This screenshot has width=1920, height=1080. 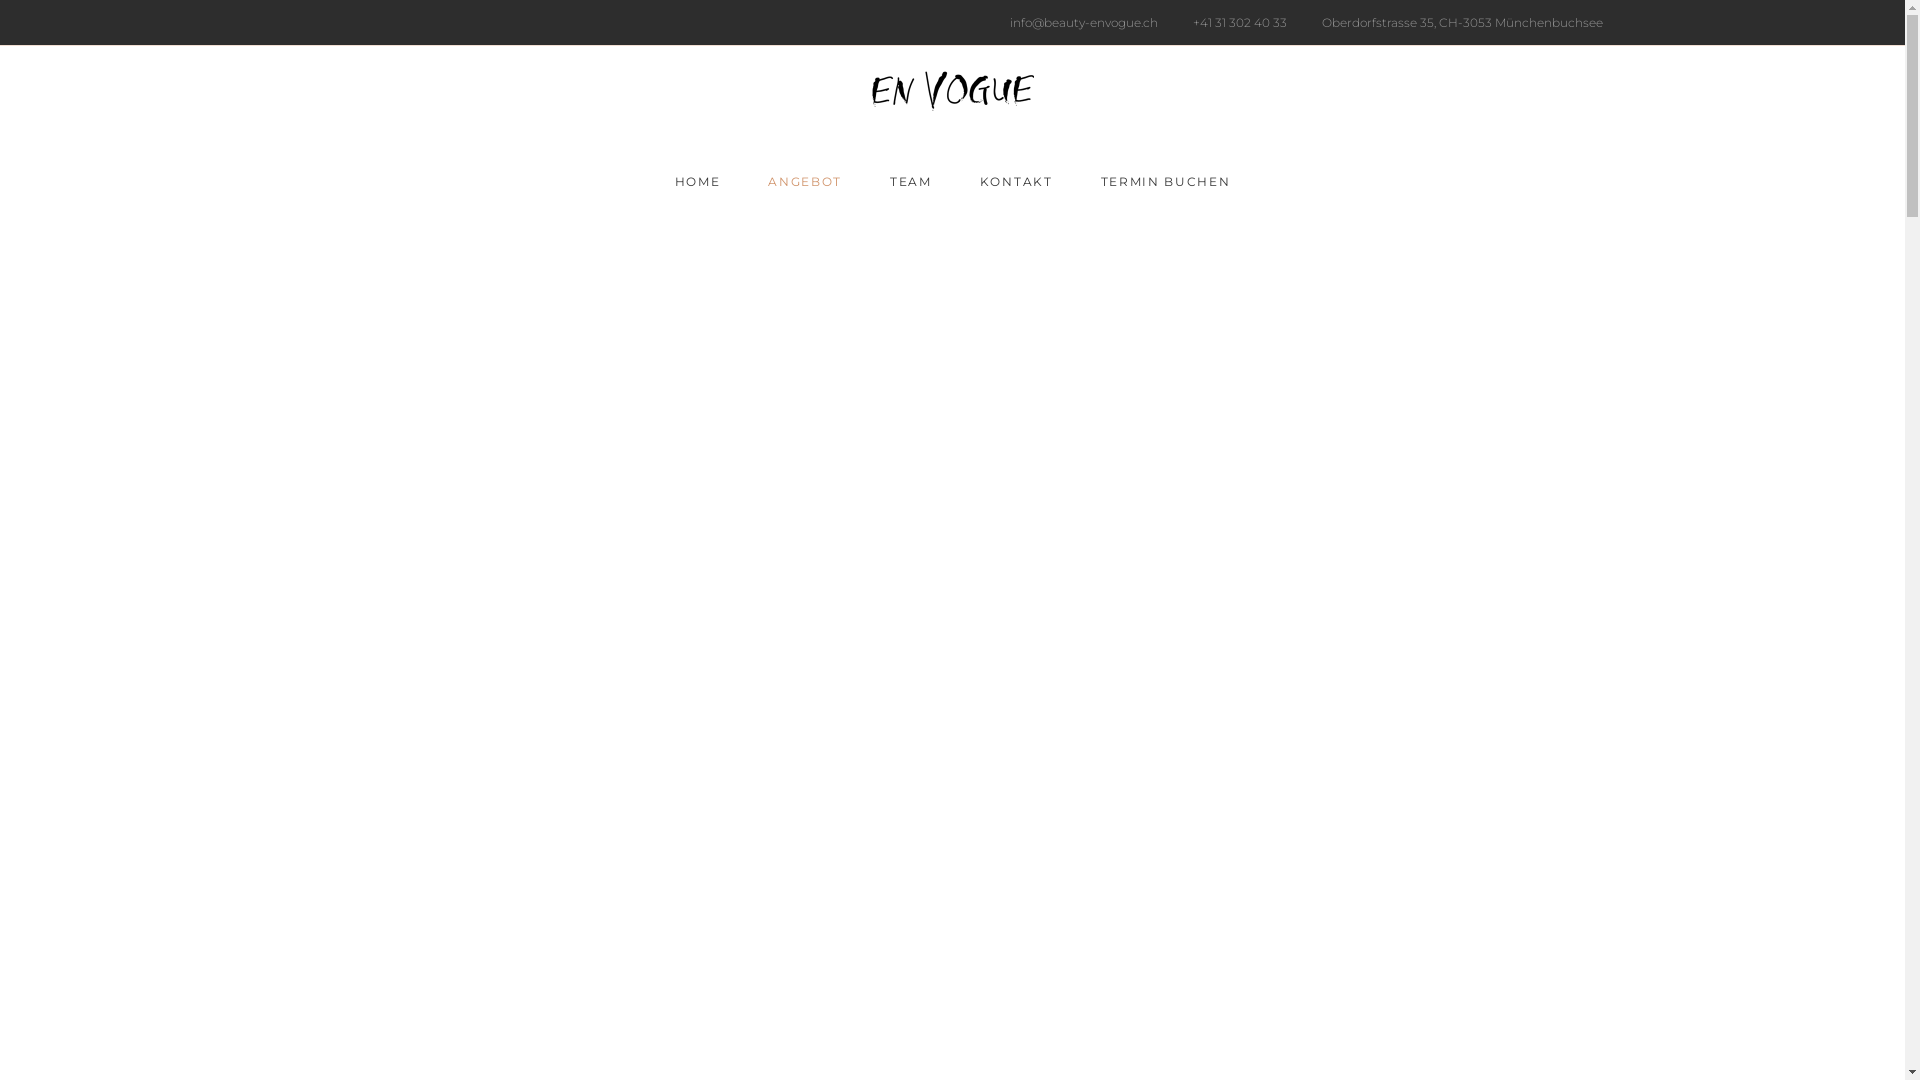 I want to click on E-Mail: info@beauty-envogue.ch, so click(x=1283, y=846).